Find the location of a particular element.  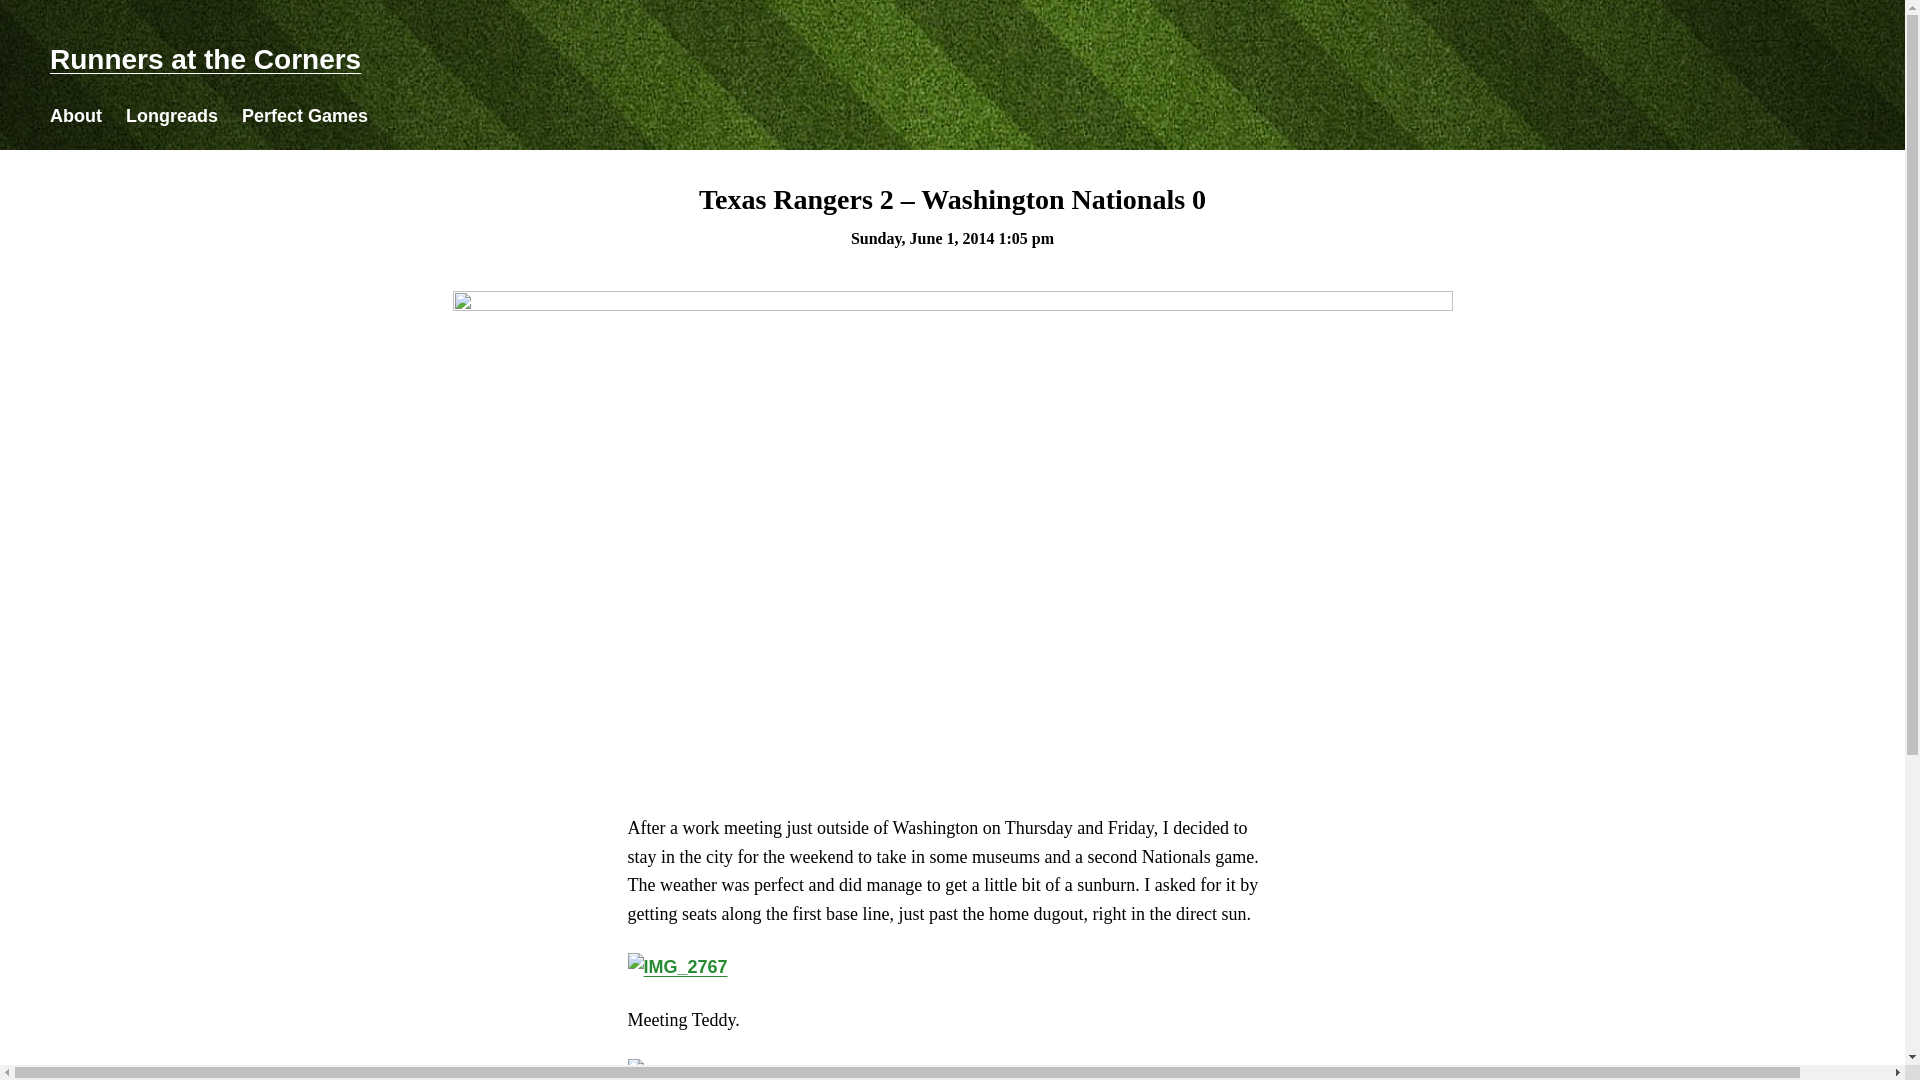

Longreads is located at coordinates (172, 116).